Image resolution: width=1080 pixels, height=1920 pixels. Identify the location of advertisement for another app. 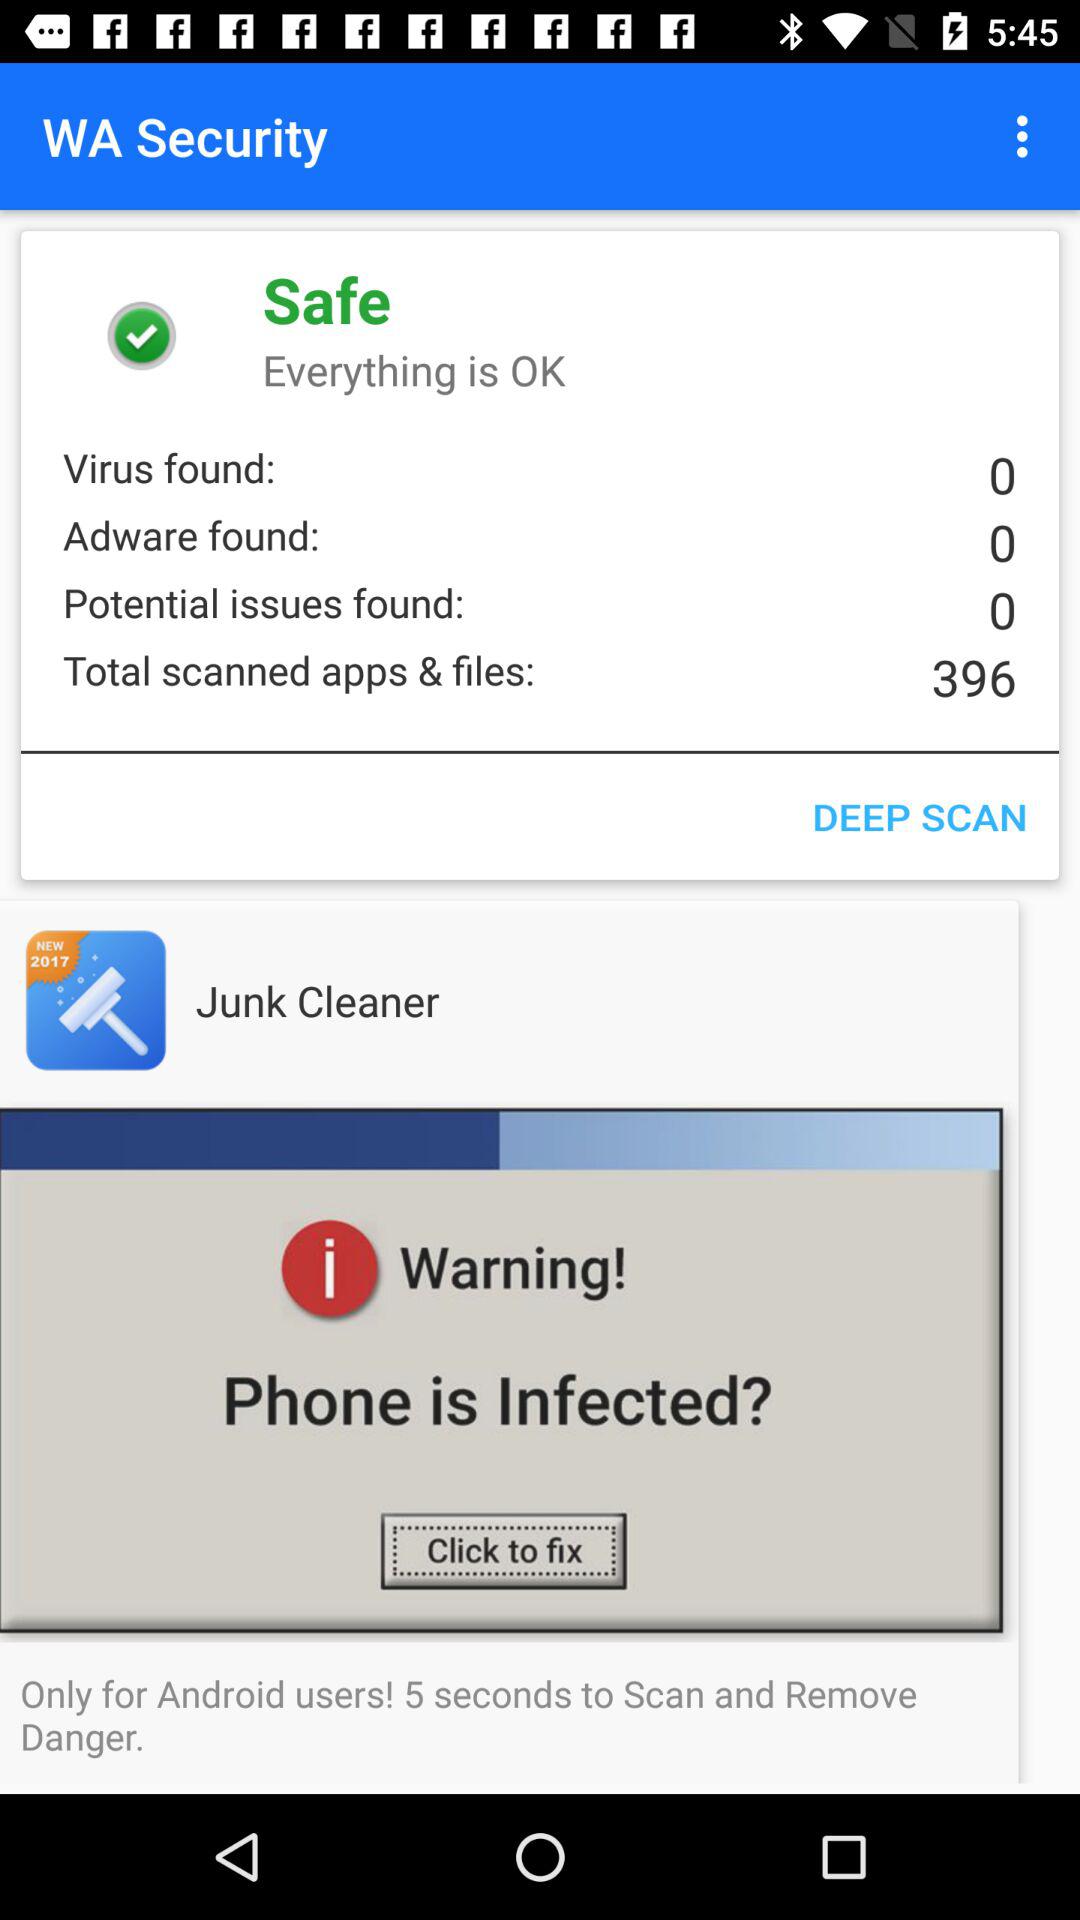
(136, 1000).